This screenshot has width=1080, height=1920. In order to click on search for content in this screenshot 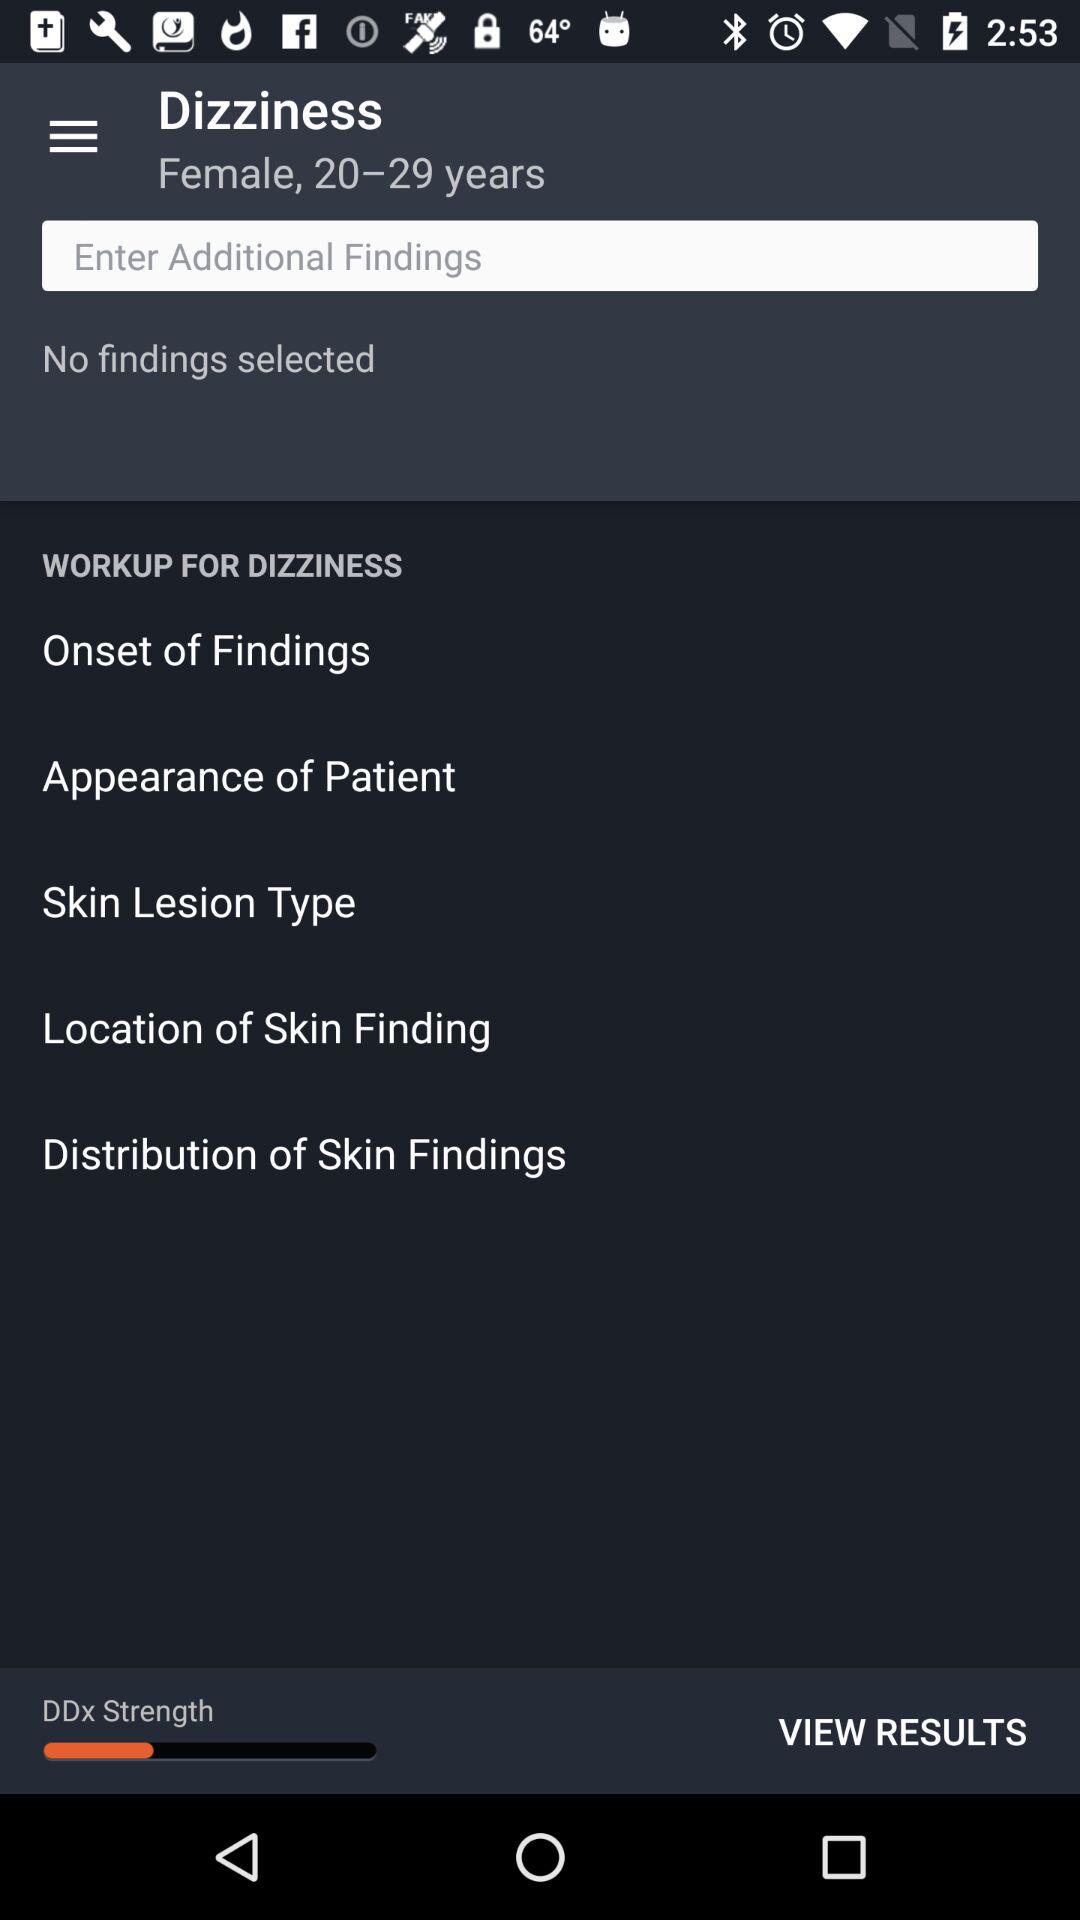, I will do `click(540, 256)`.